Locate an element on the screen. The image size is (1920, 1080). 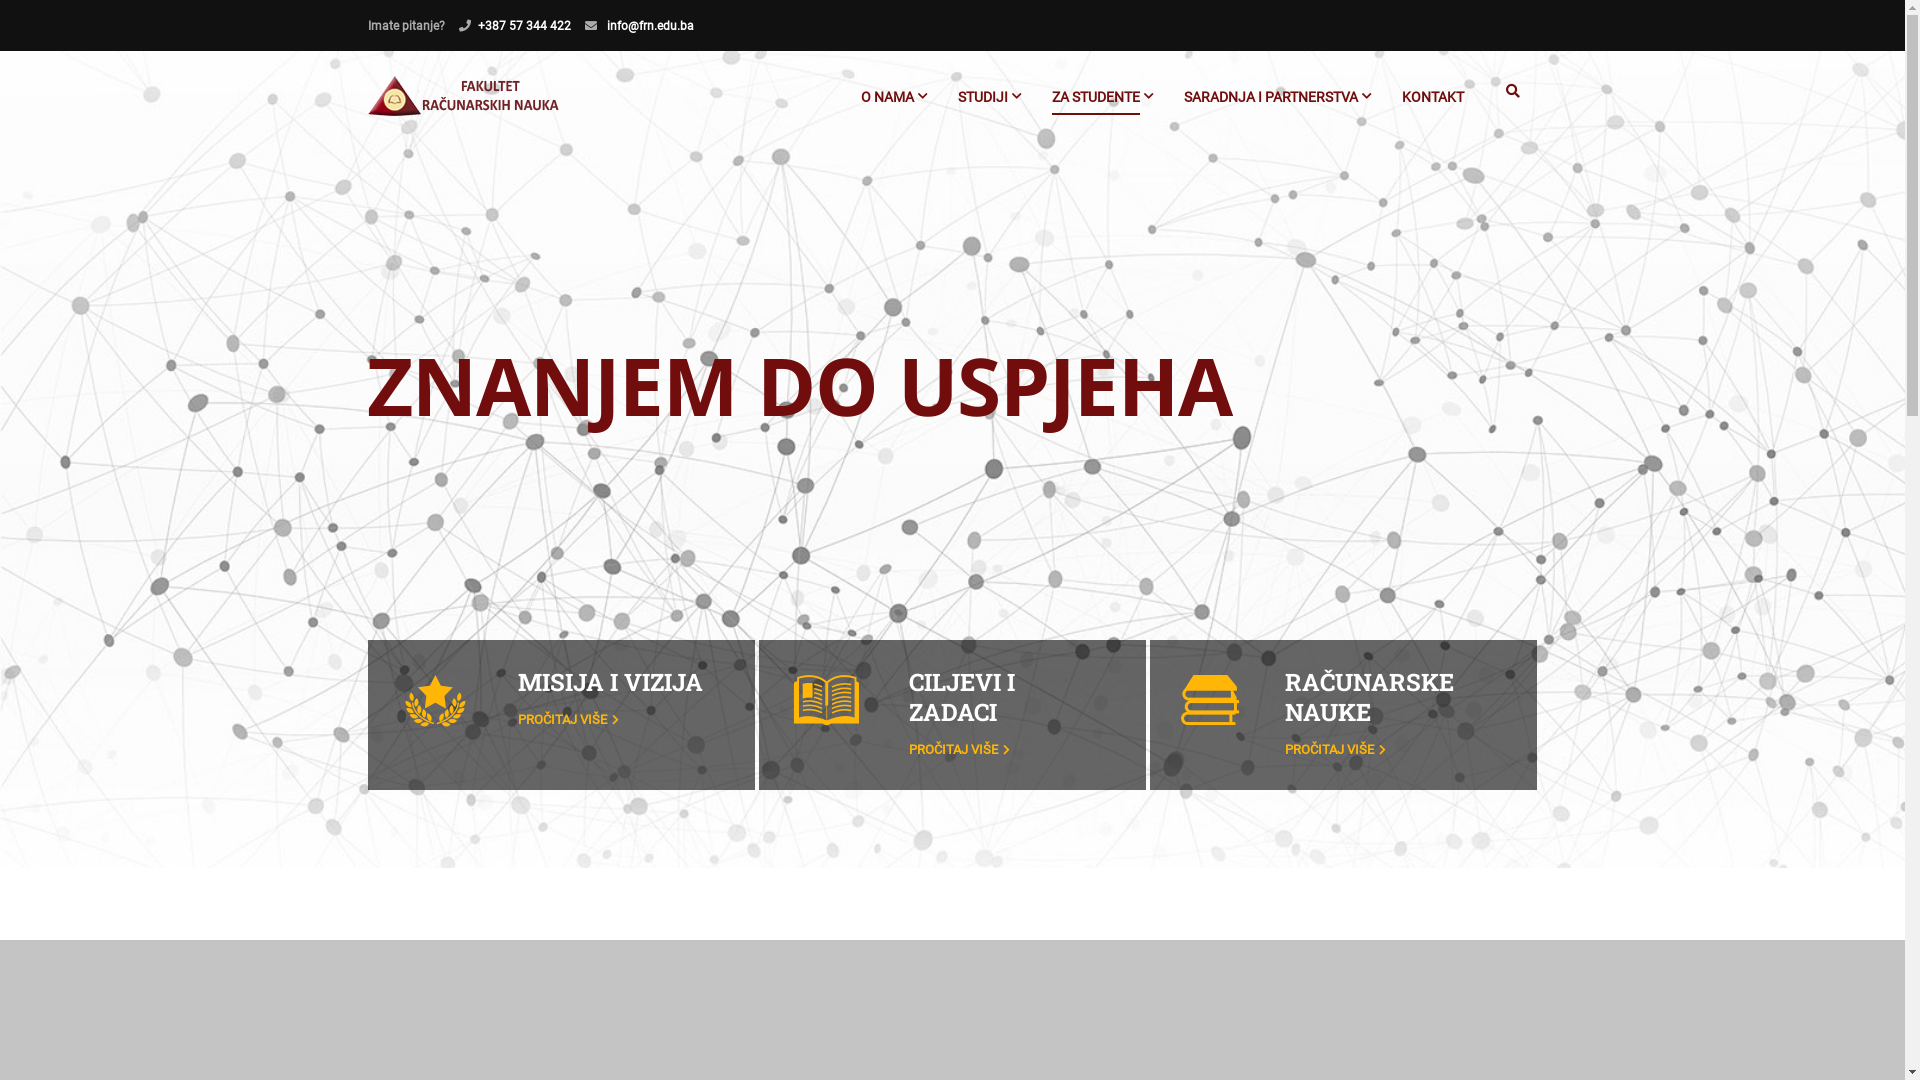
KONTAKT is located at coordinates (1433, 106).